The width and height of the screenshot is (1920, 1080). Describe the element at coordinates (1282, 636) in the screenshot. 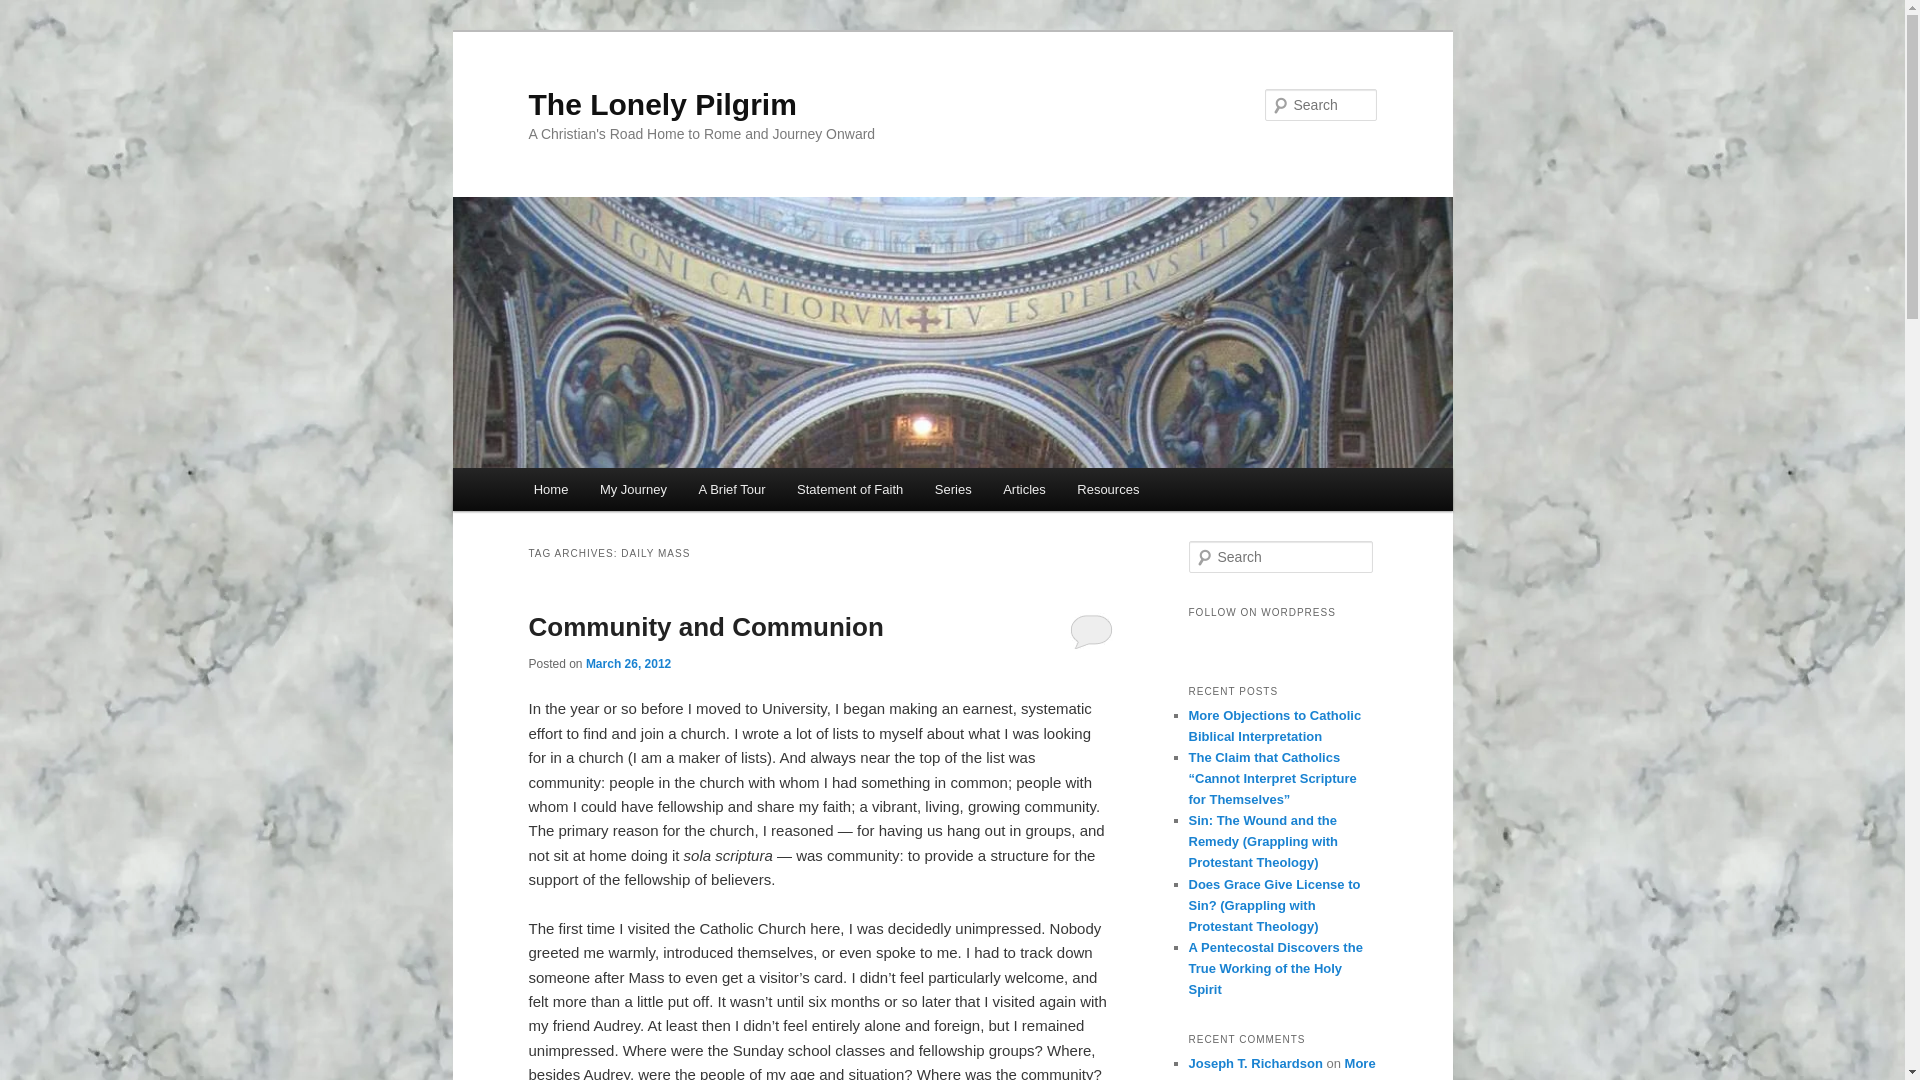

I see `Follow Button` at that location.